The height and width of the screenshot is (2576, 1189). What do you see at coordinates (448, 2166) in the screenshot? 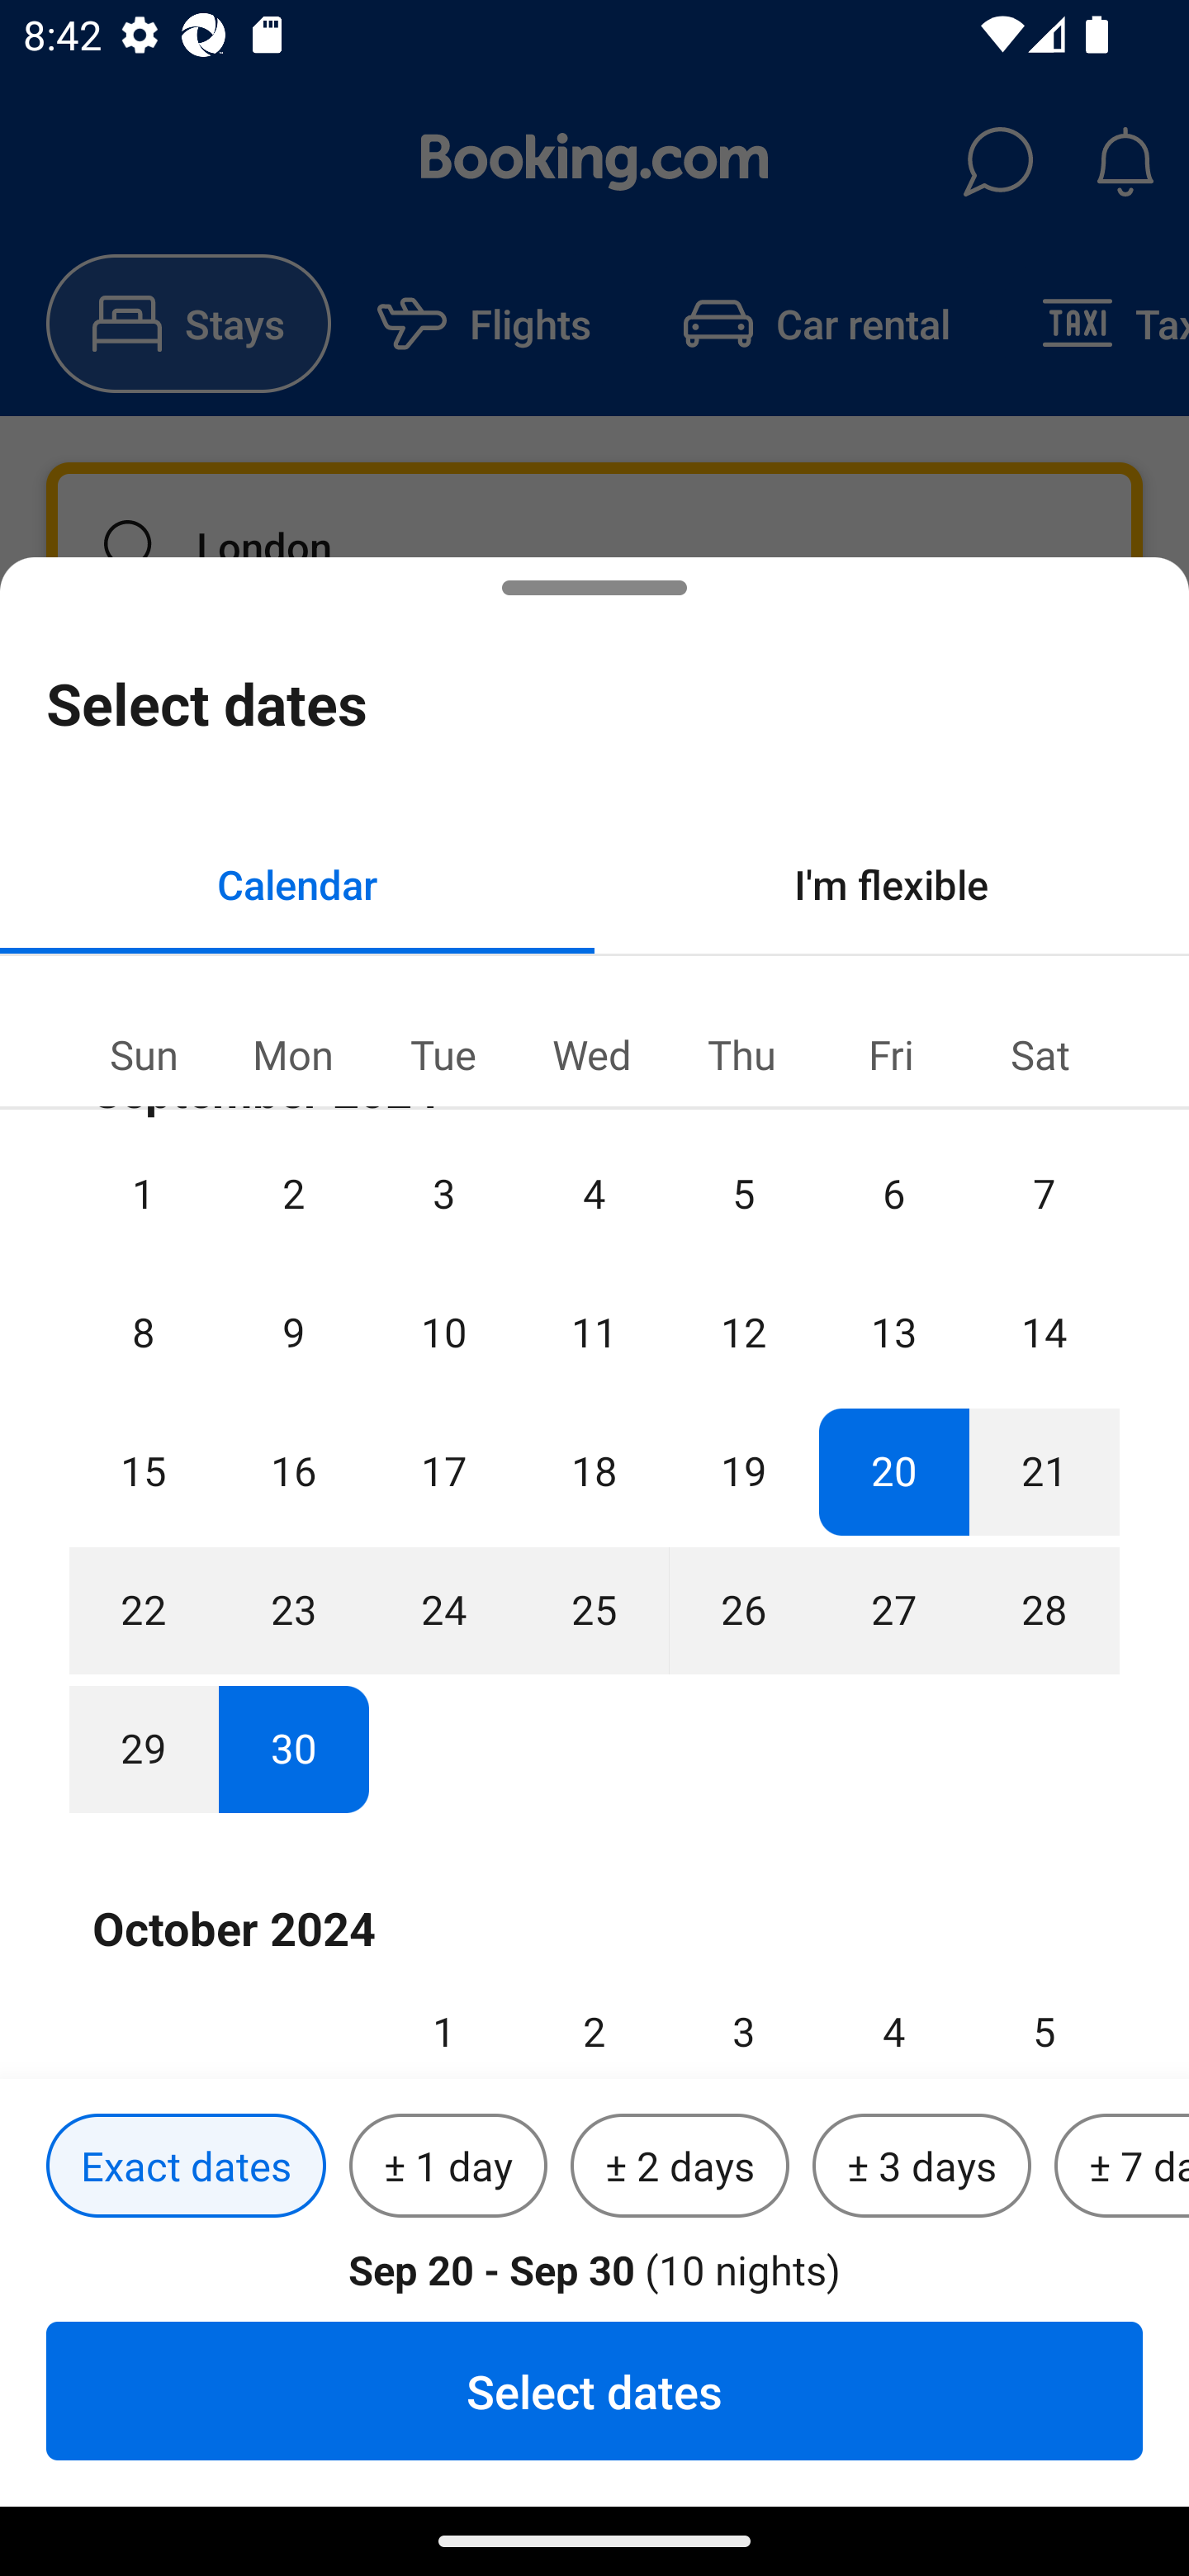
I see `± 1 day` at bounding box center [448, 2166].